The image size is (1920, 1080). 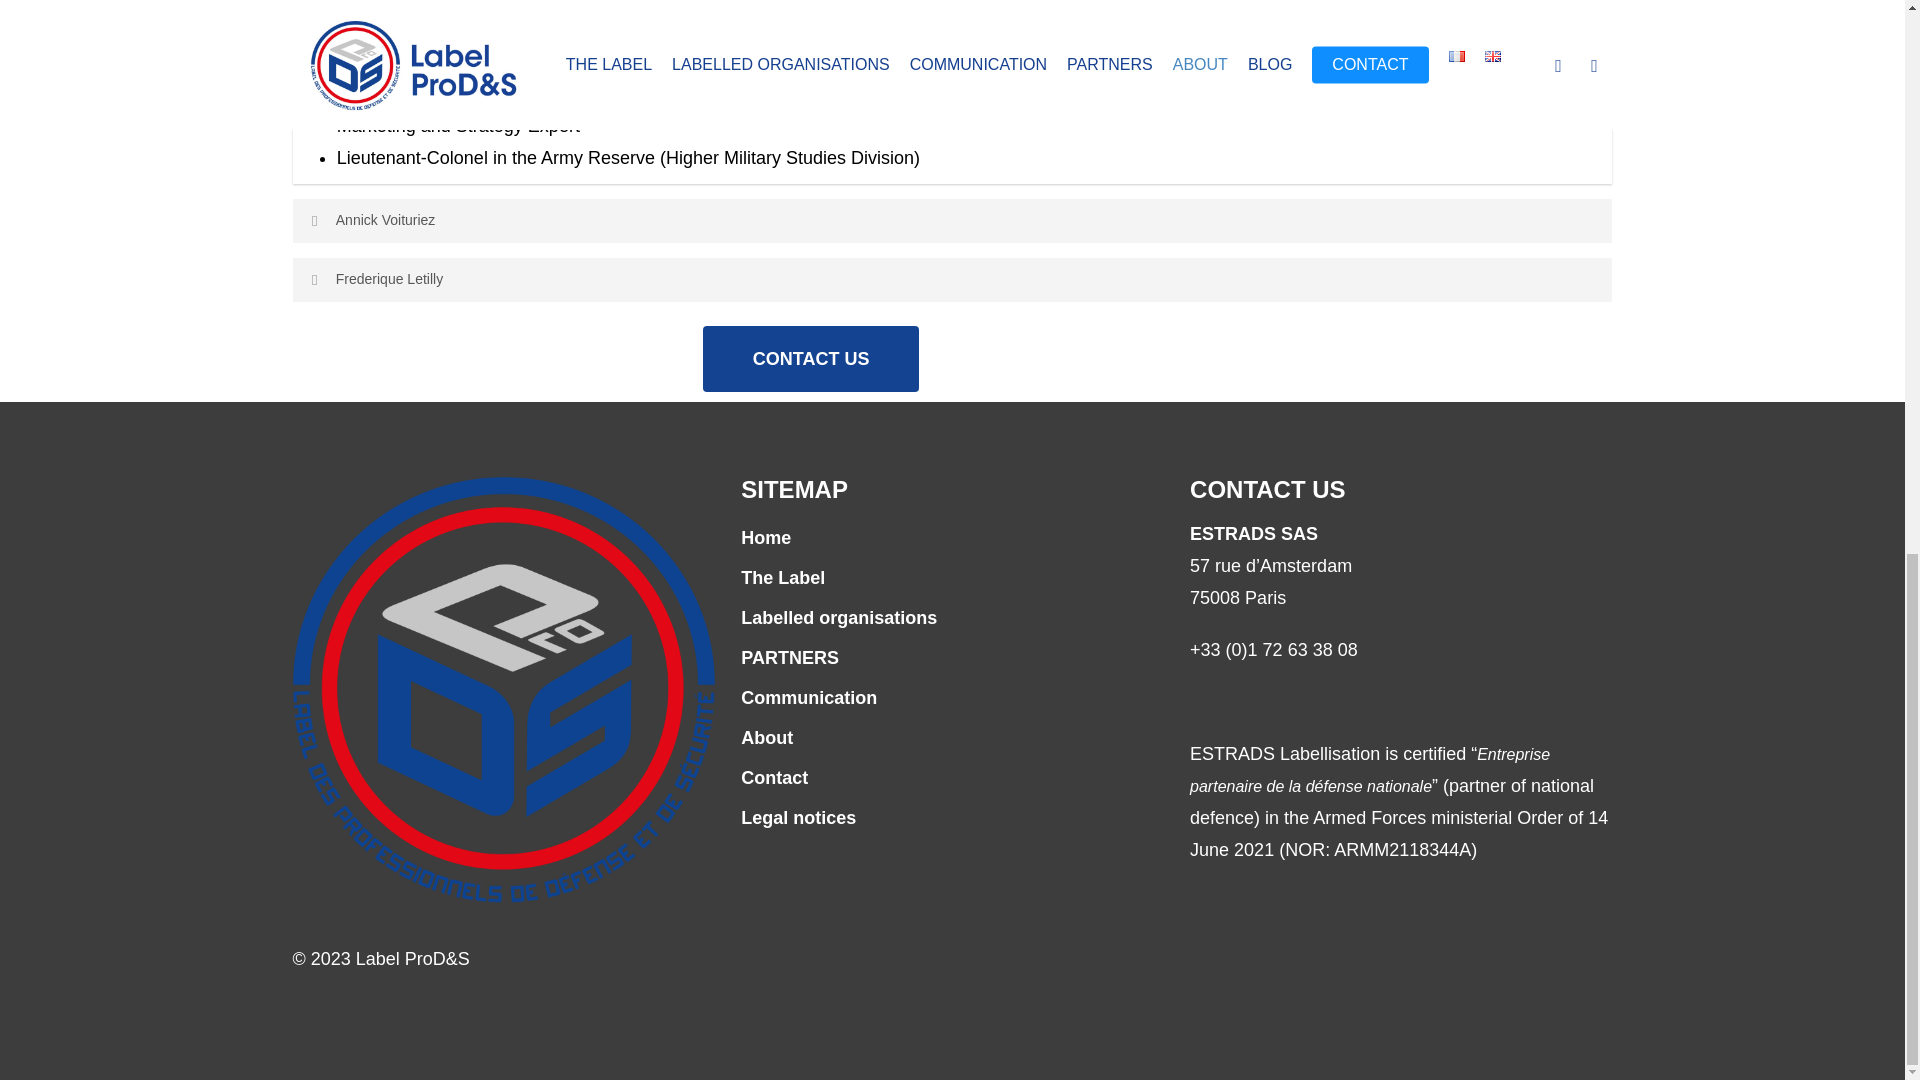 What do you see at coordinates (952, 578) in the screenshot?
I see `The Label` at bounding box center [952, 578].